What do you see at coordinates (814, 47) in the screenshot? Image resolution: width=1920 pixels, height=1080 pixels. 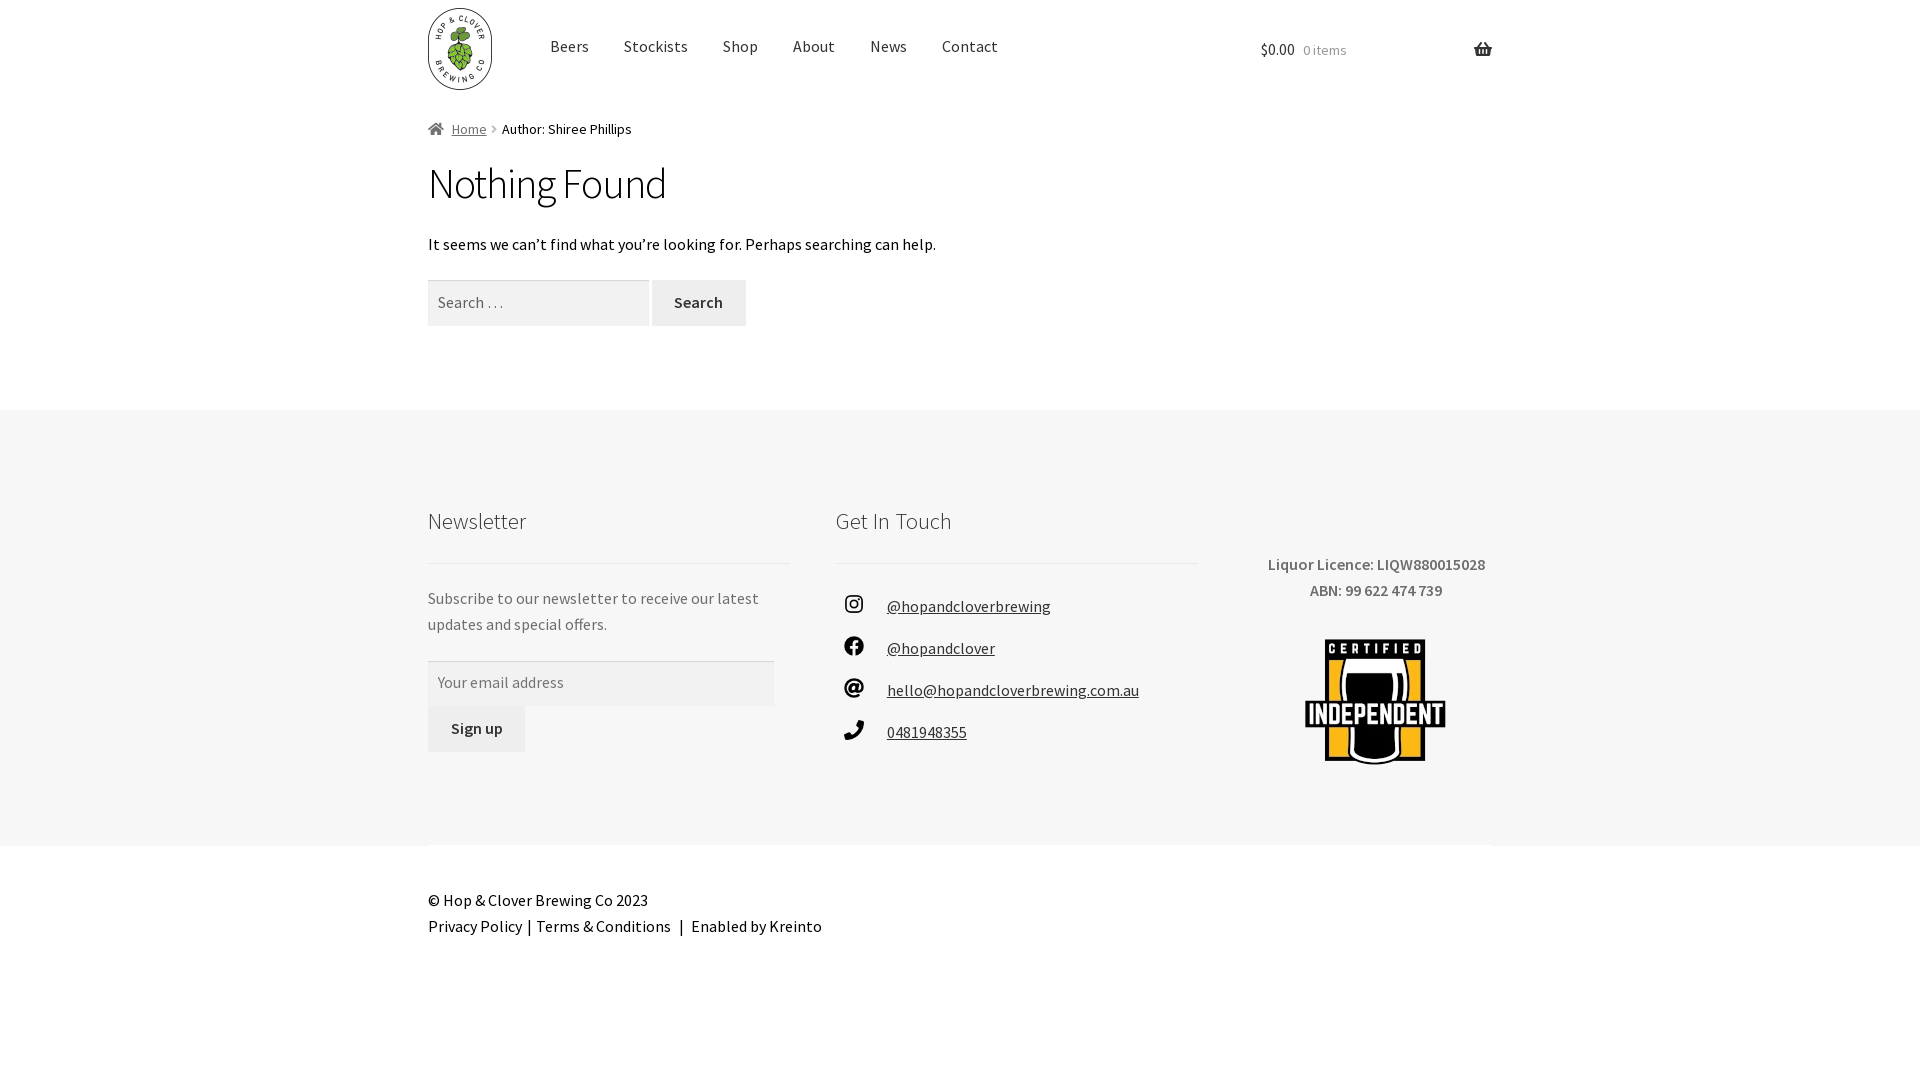 I see `About` at bounding box center [814, 47].